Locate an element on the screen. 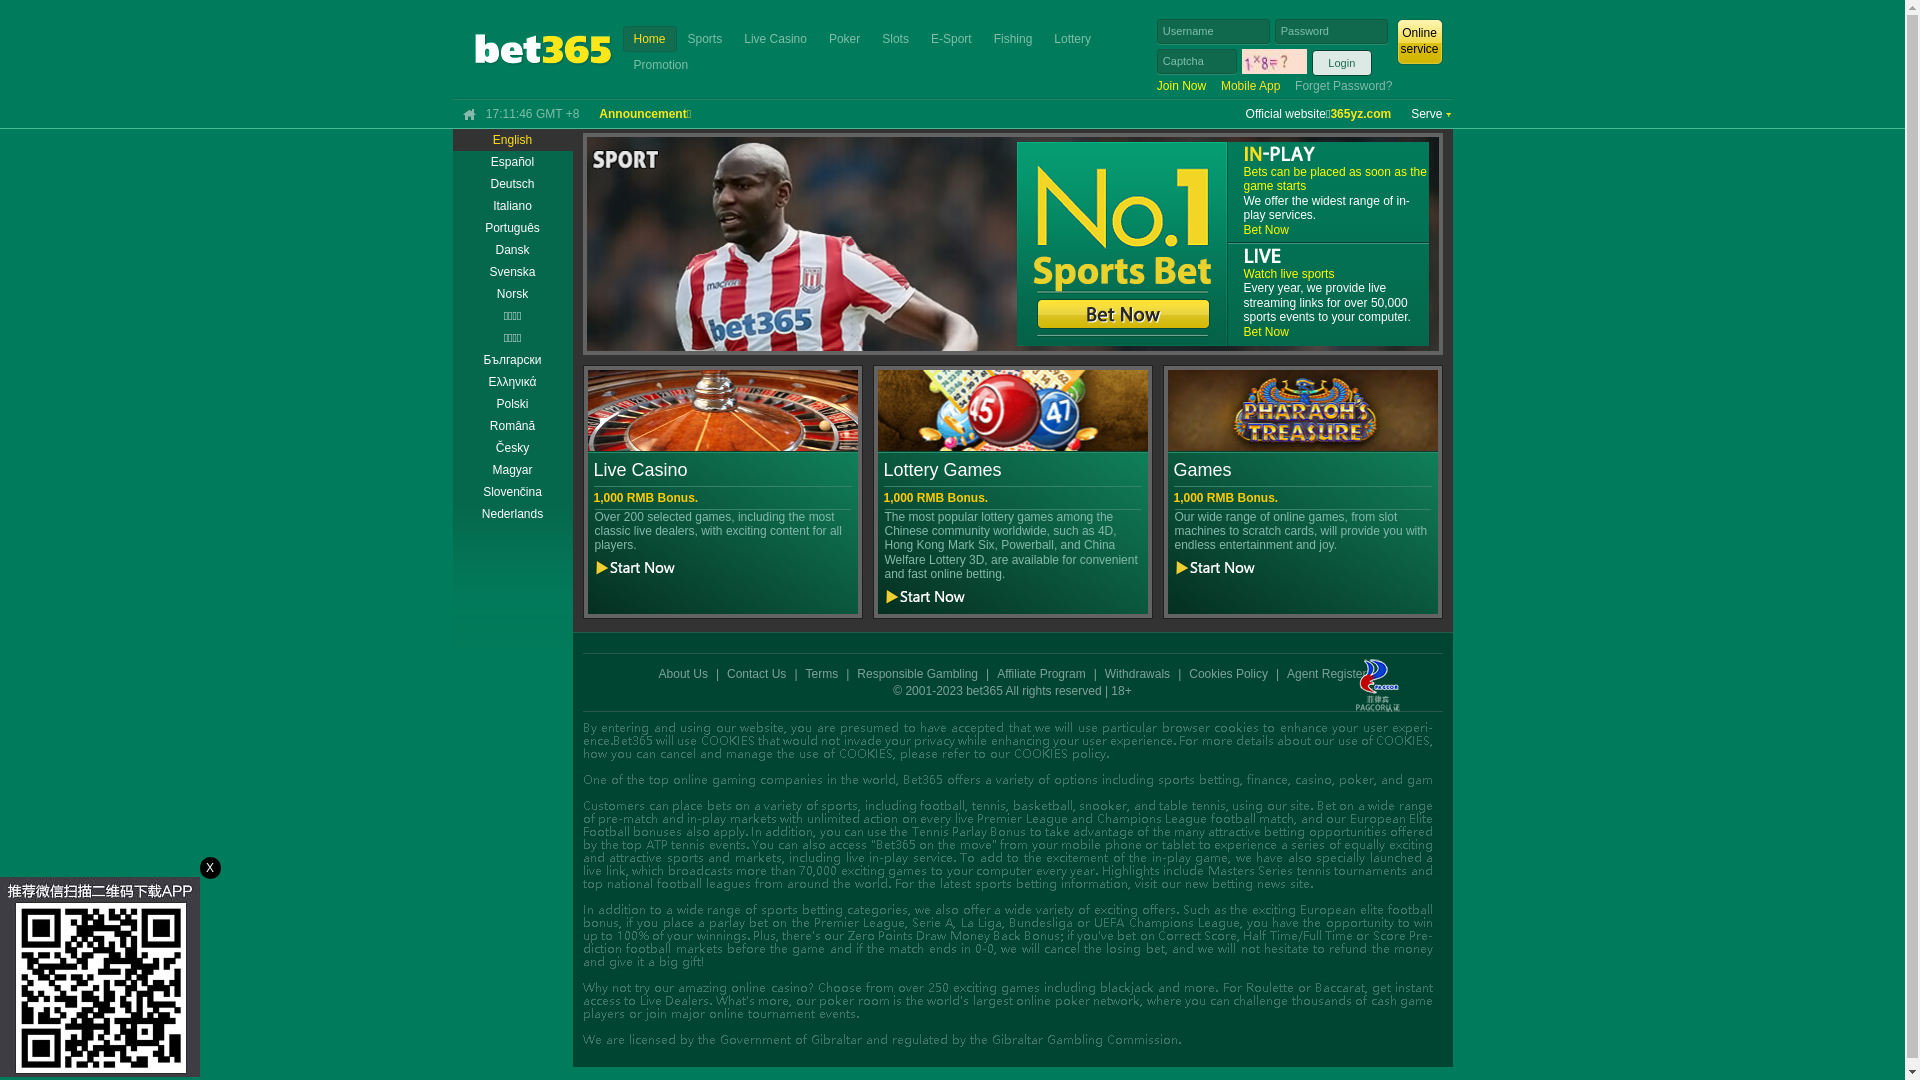  Nederlands is located at coordinates (512, 514).